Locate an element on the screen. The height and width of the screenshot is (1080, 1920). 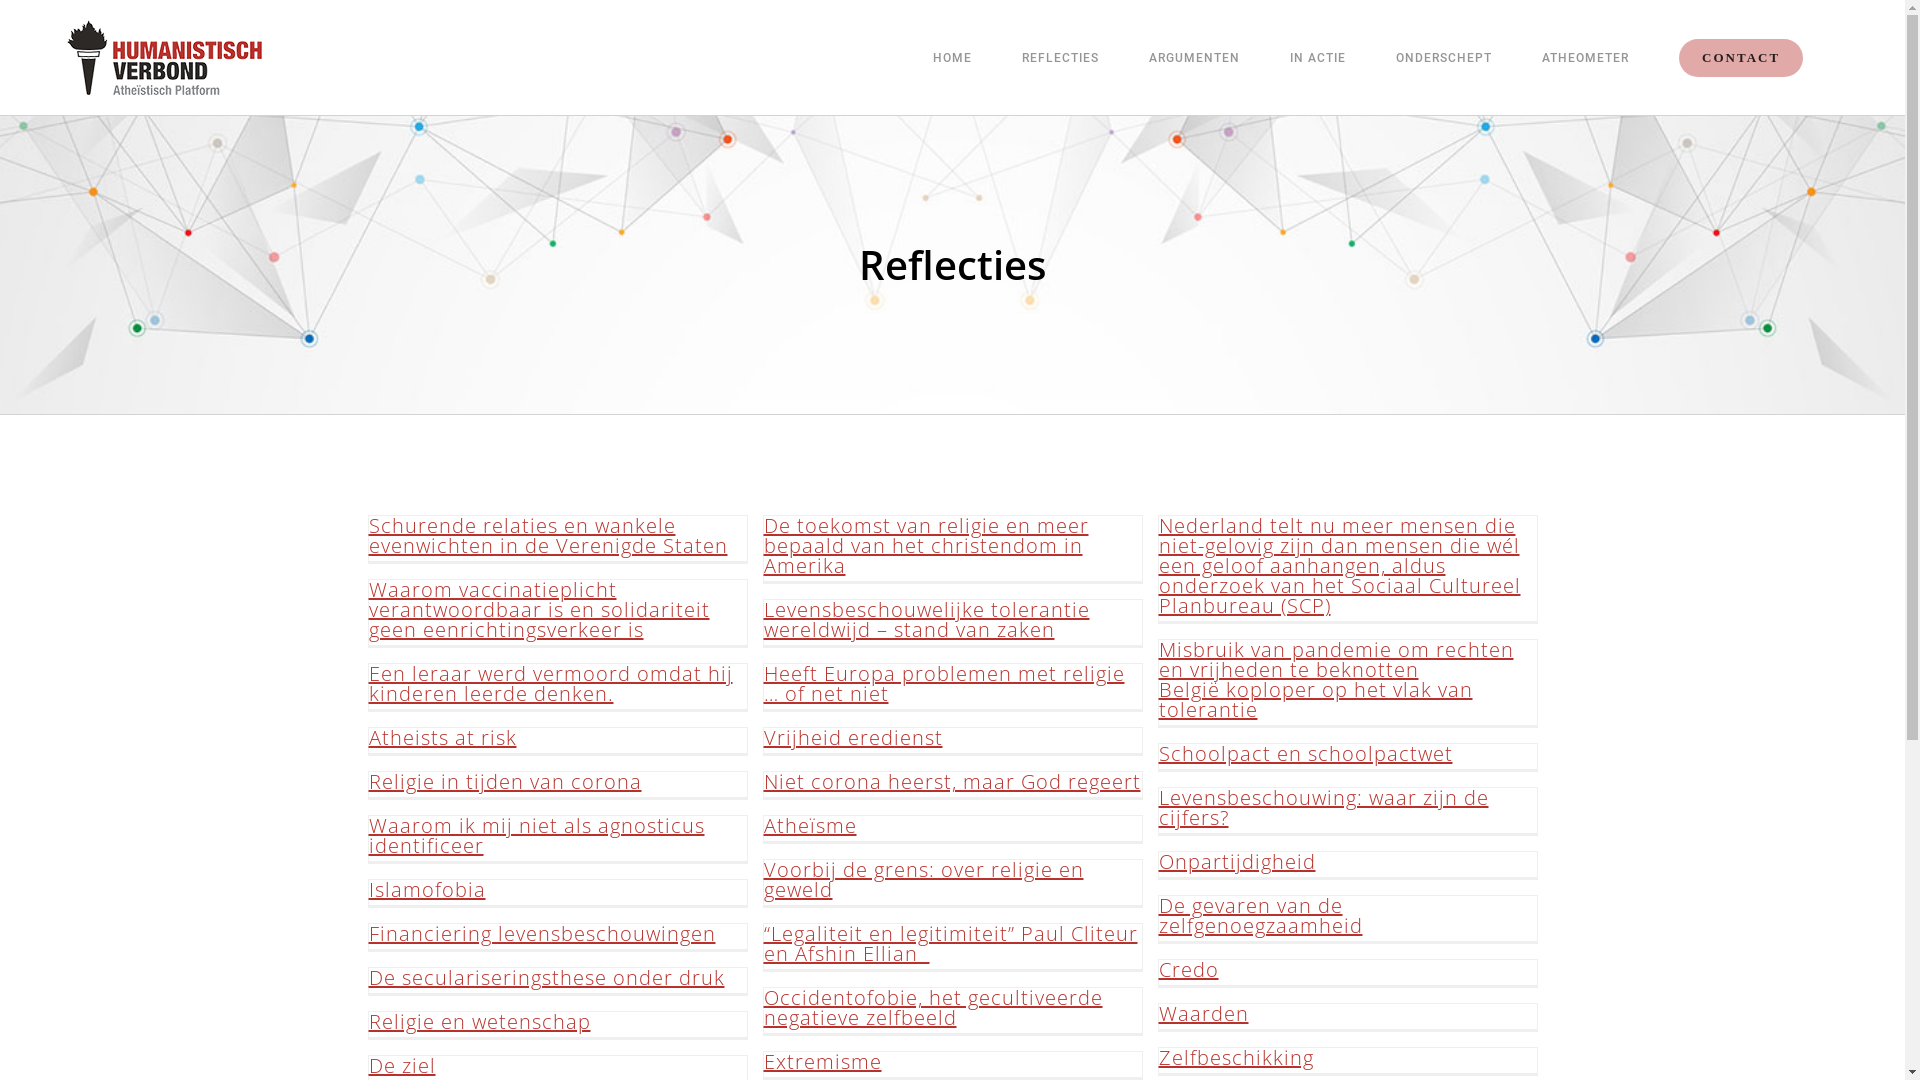
ONDERSCHEPT is located at coordinates (1444, 58).